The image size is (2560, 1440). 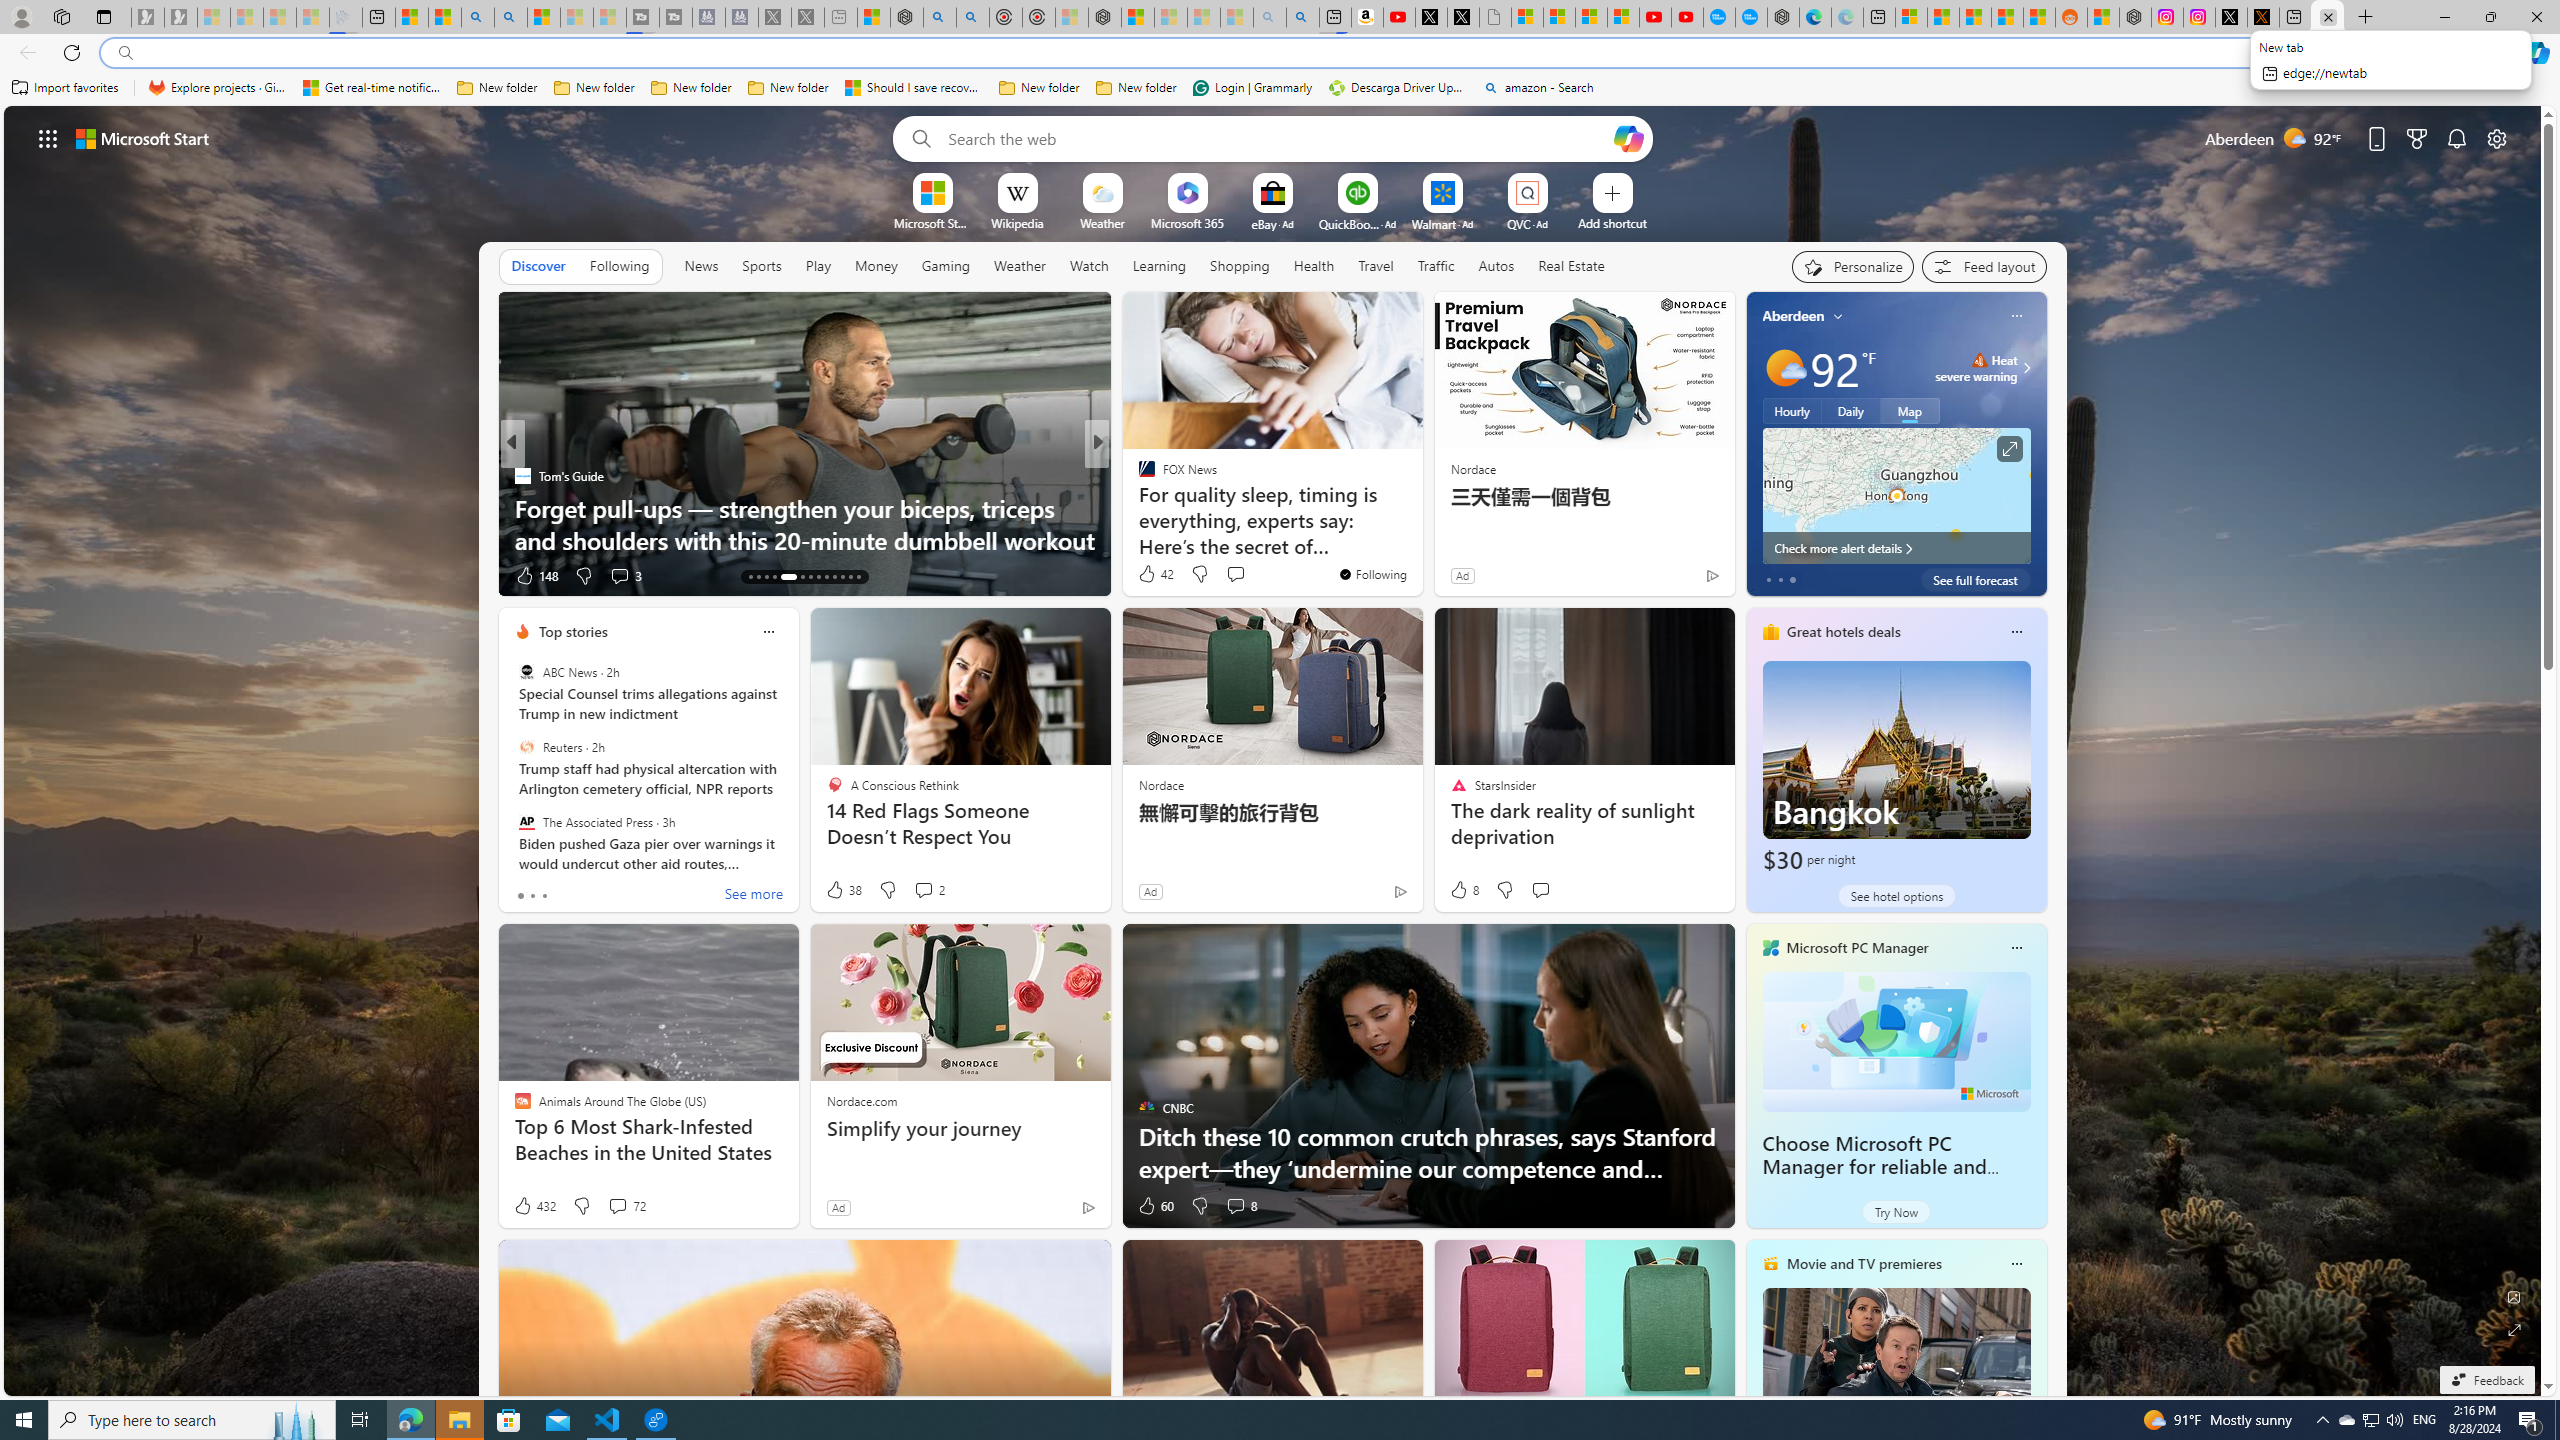 What do you see at coordinates (544, 895) in the screenshot?
I see `tab-2` at bounding box center [544, 895].